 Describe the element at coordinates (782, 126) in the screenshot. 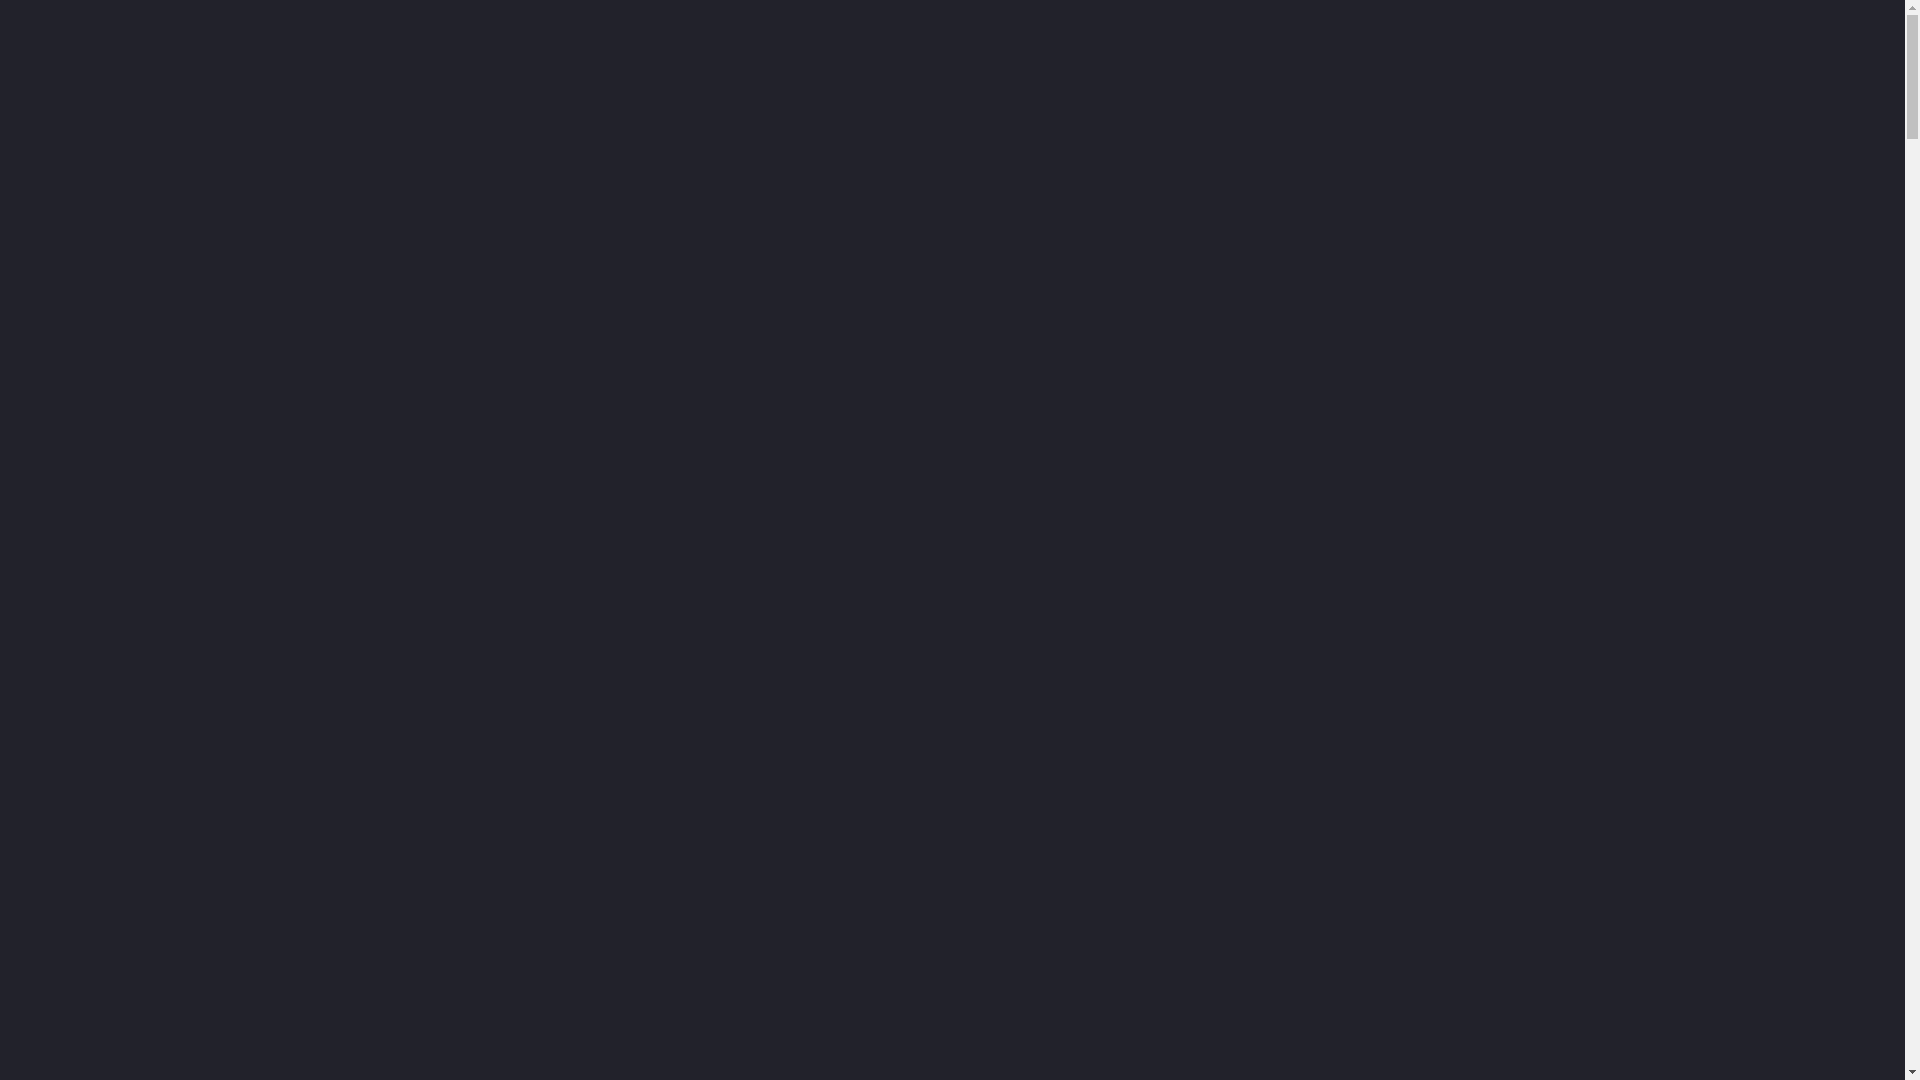

I see `Car Wash de Wavre` at that location.